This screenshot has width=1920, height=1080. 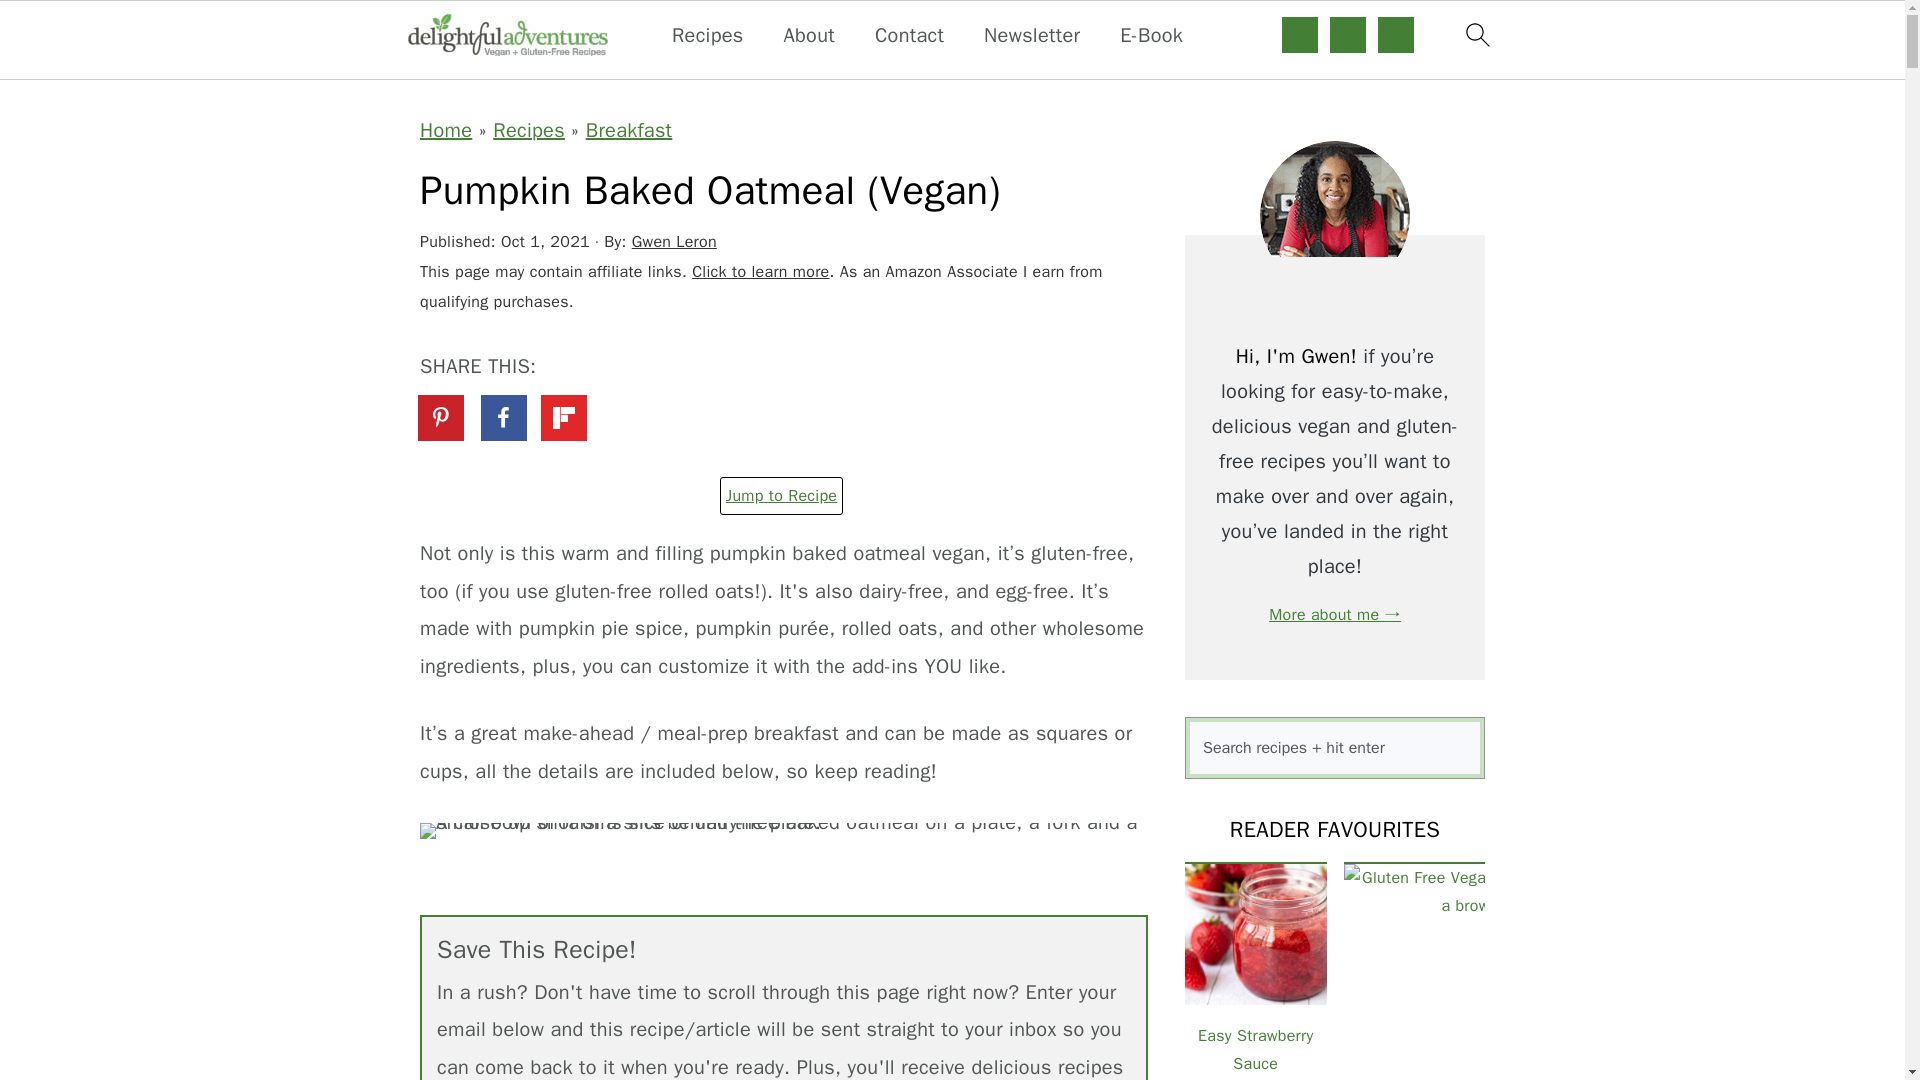 What do you see at coordinates (443, 420) in the screenshot?
I see `Save to Pinterest` at bounding box center [443, 420].